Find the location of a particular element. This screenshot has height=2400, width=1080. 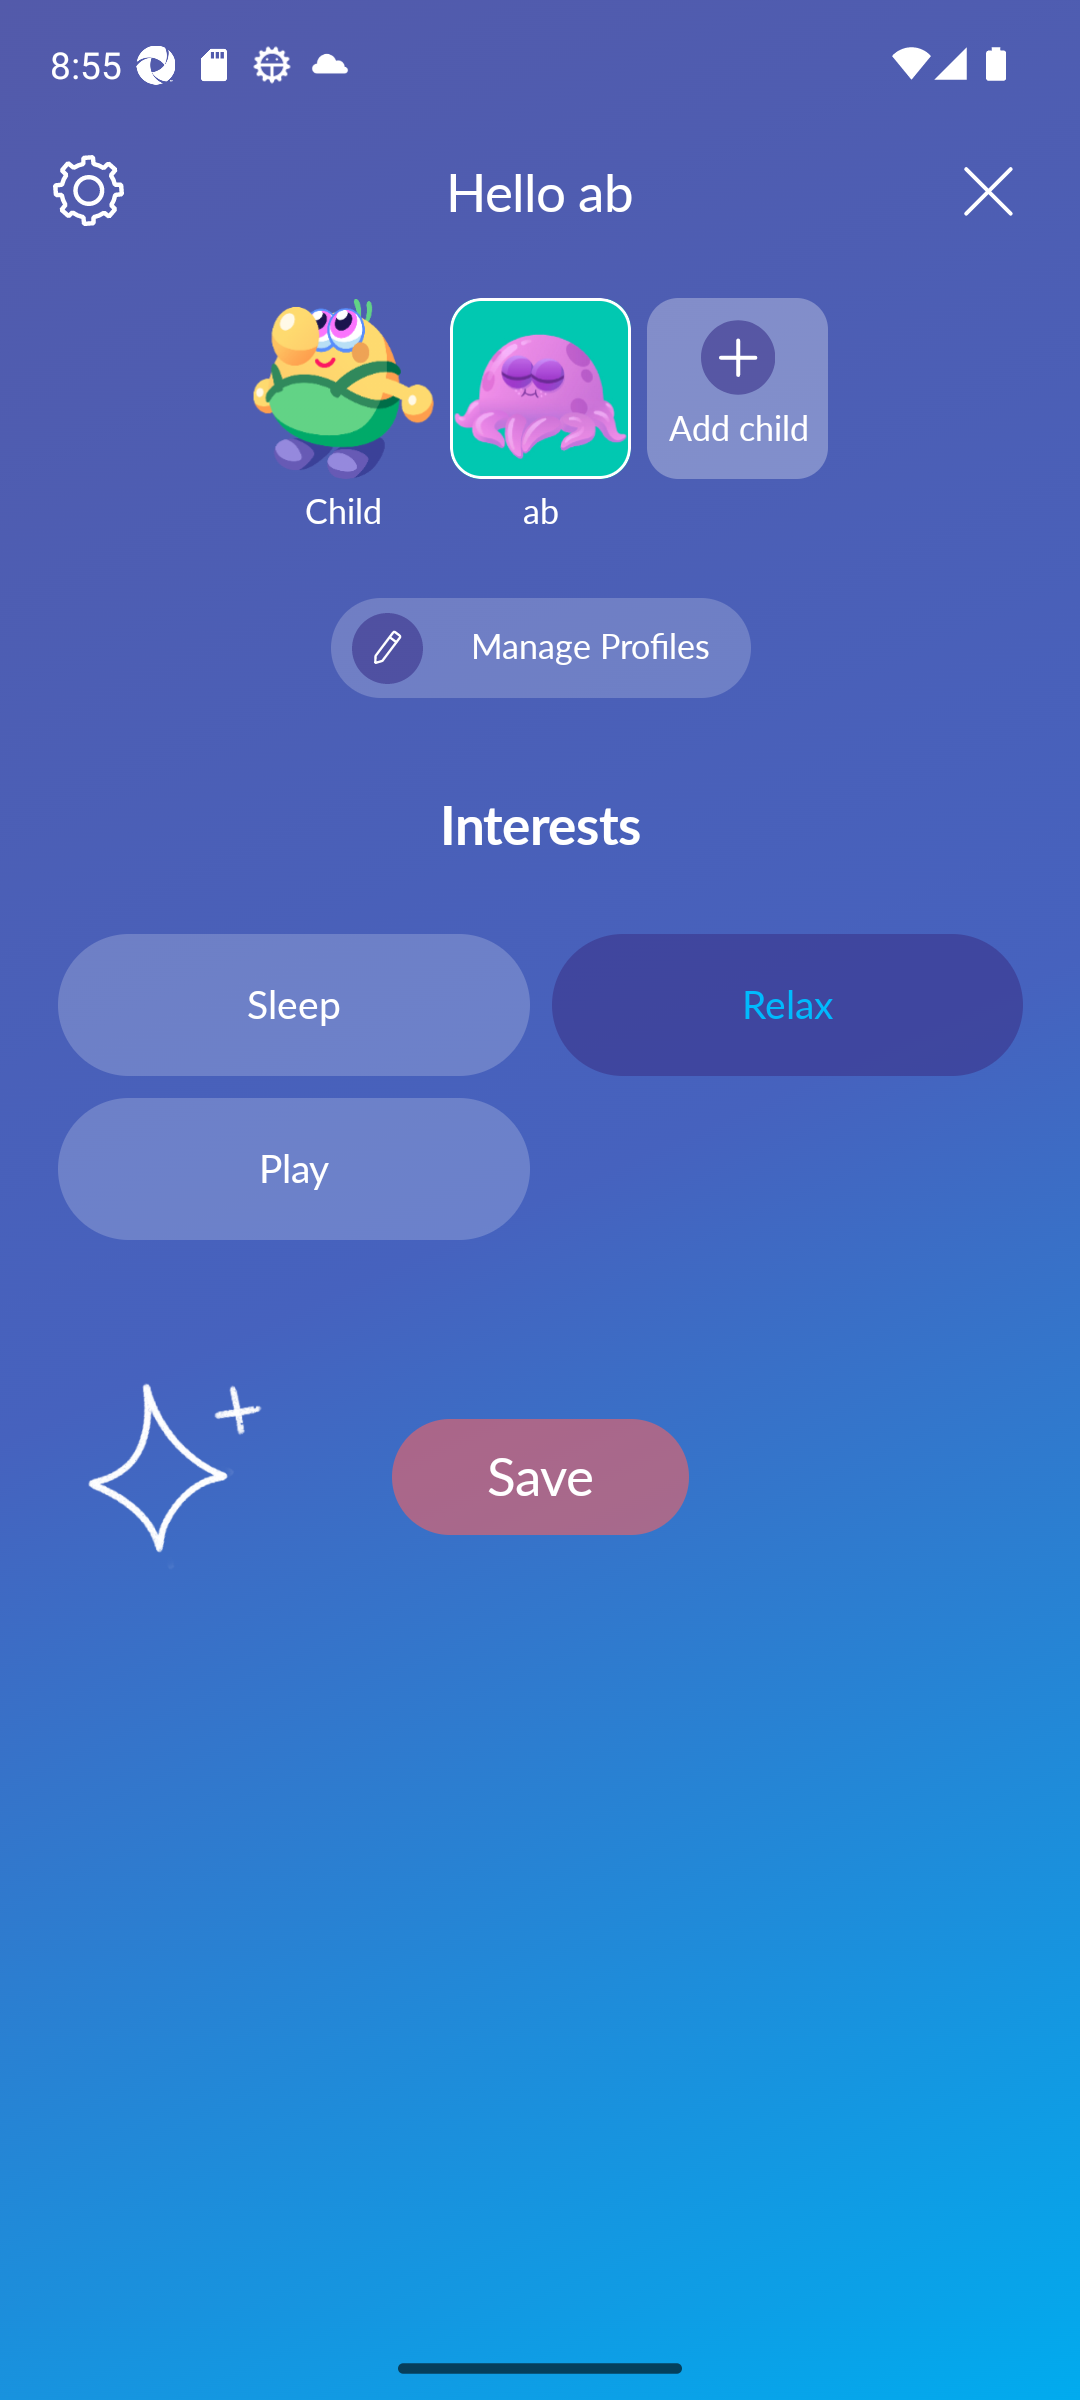

Save is located at coordinates (540, 1476).